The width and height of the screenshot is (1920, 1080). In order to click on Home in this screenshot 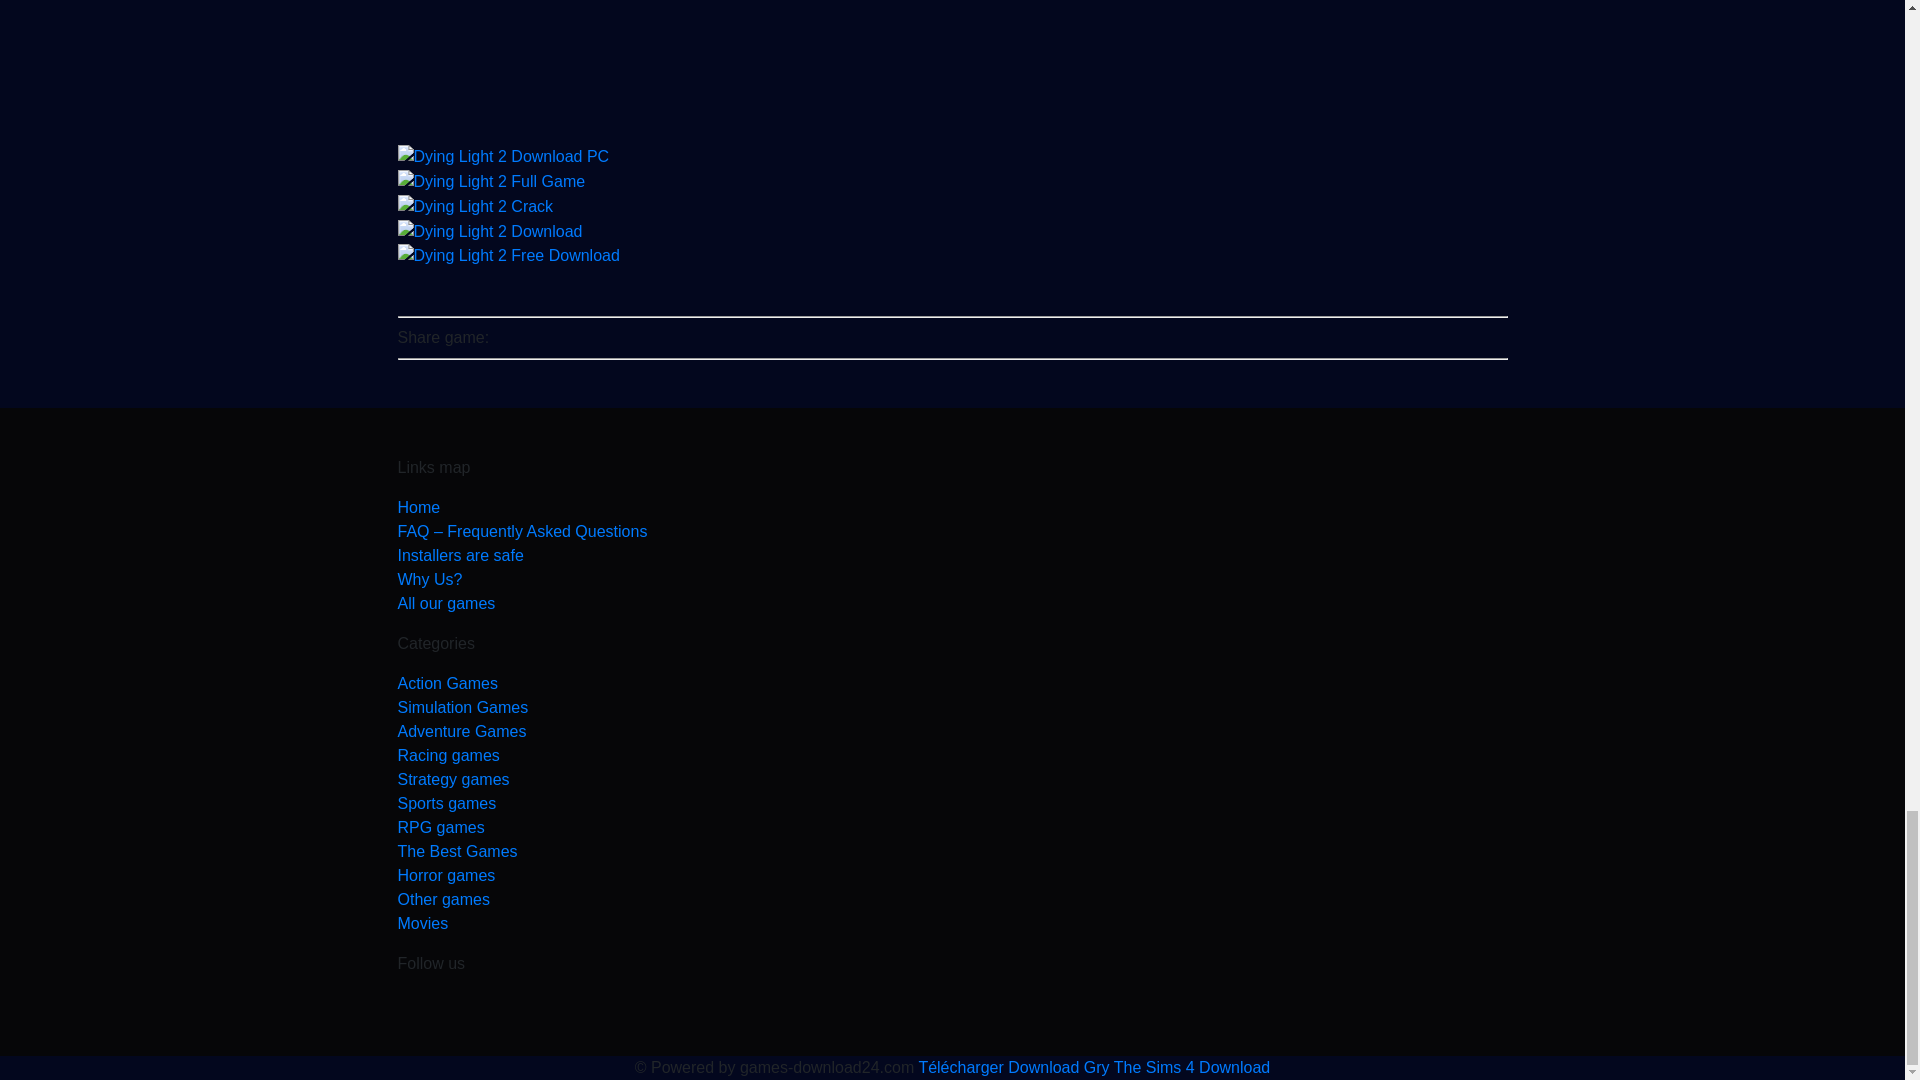, I will do `click(952, 507)`.